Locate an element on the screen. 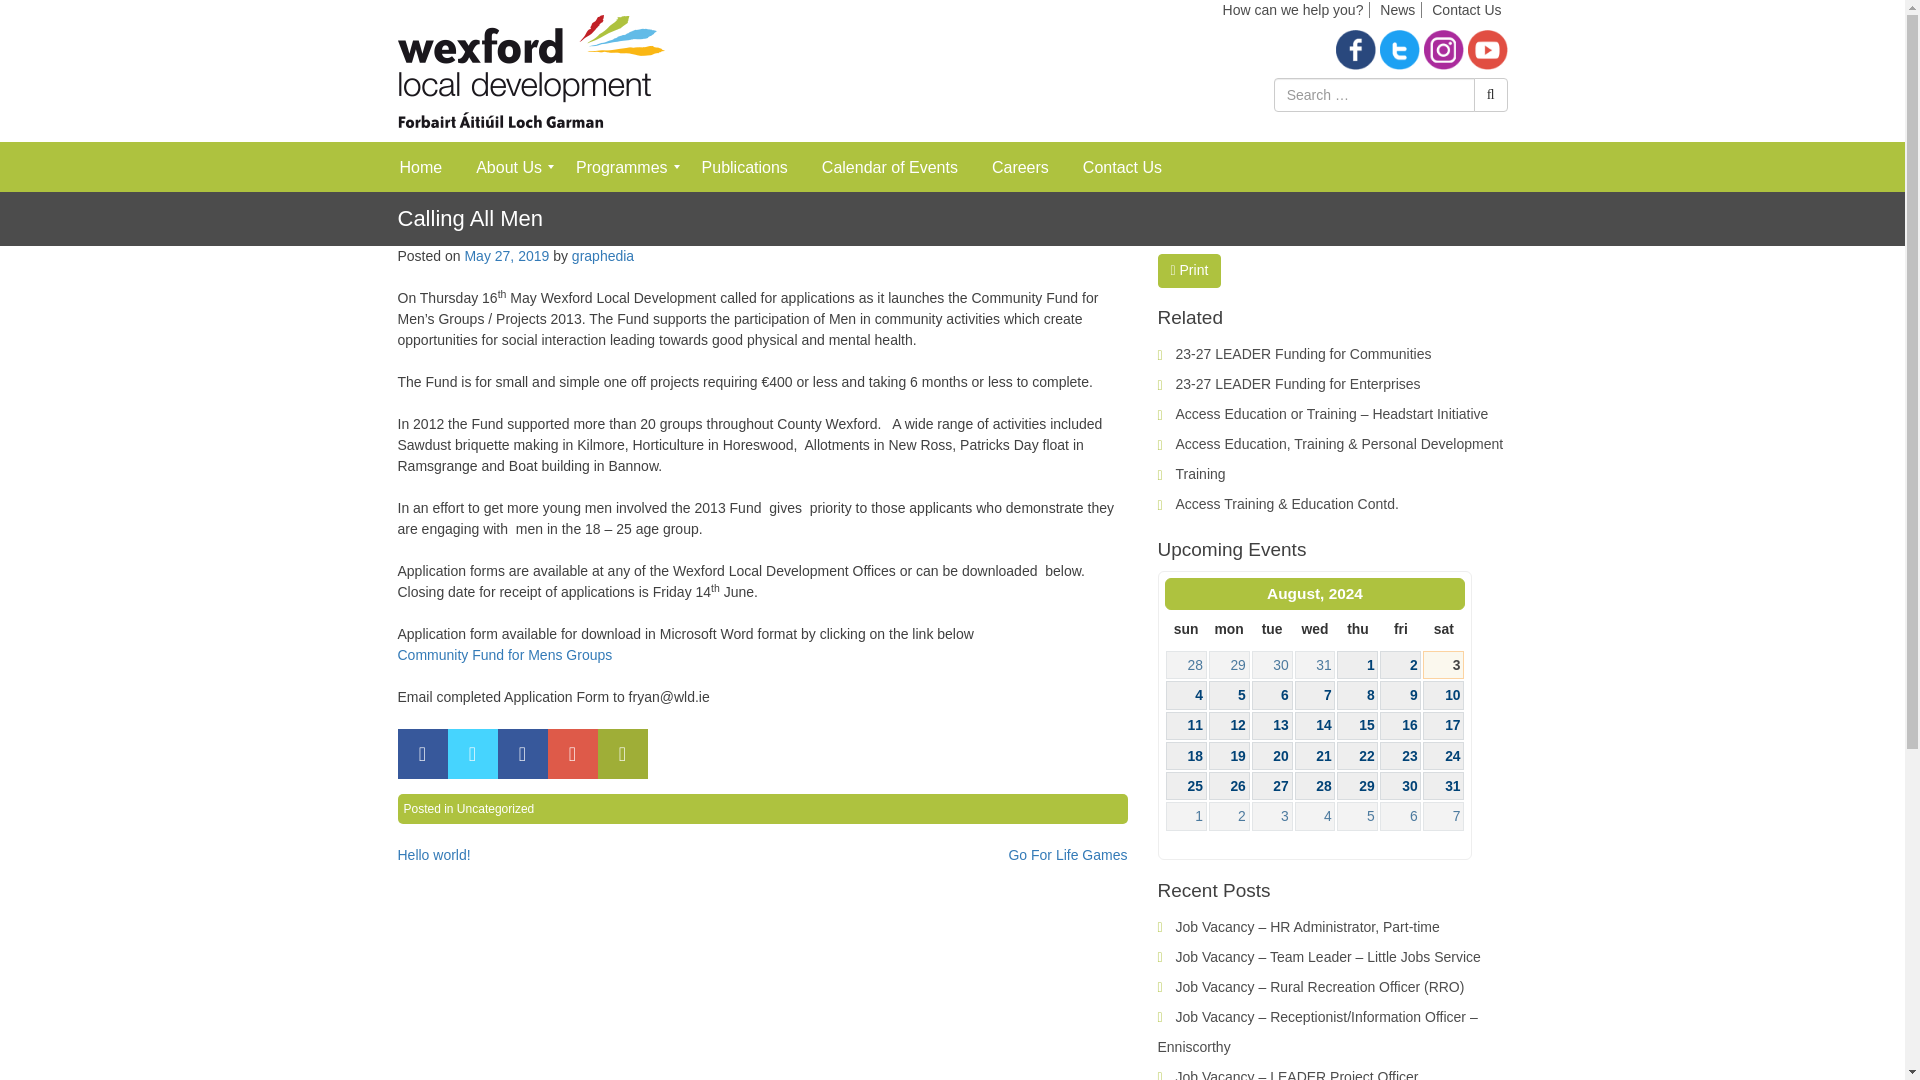 Image resolution: width=1920 pixels, height=1080 pixels. News is located at coordinates (1398, 10).